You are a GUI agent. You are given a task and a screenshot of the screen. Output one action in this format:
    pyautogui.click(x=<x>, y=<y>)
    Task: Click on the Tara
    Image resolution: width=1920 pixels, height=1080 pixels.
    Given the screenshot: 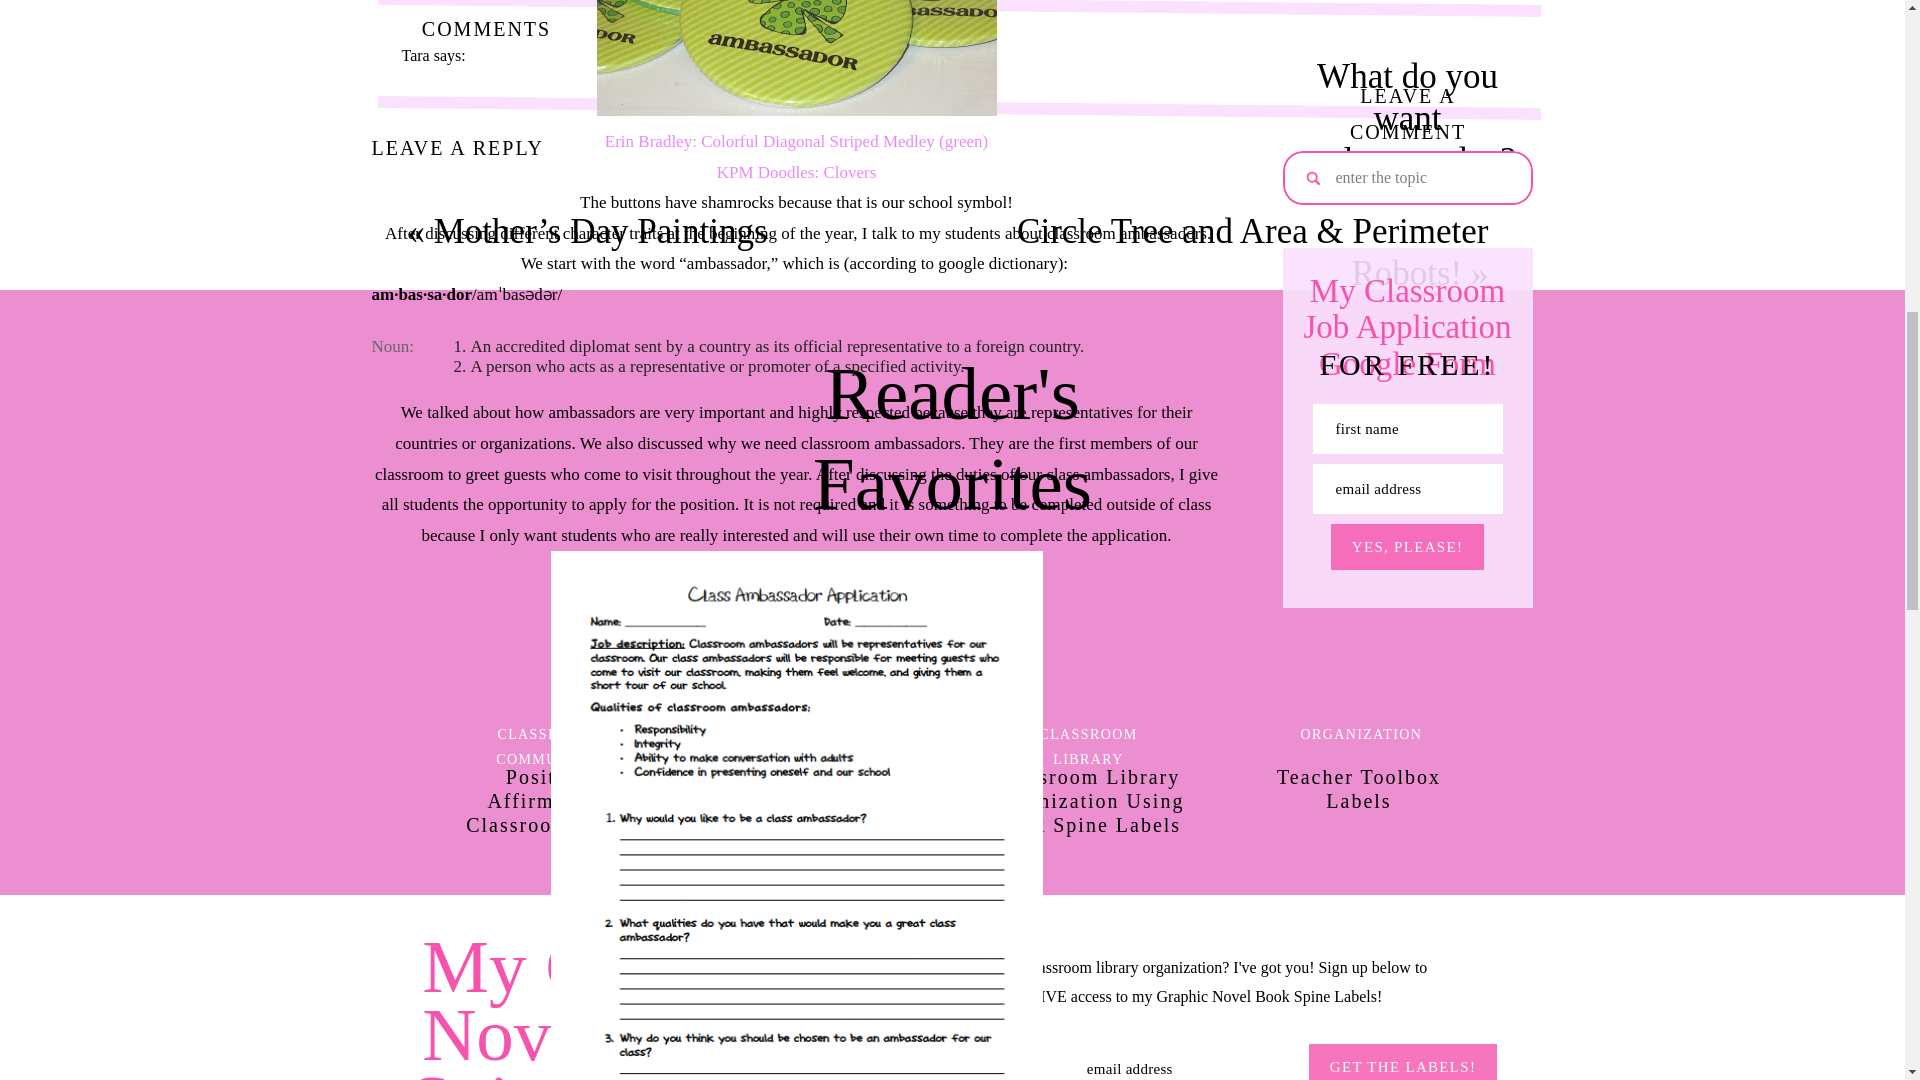 What is the action you would take?
    pyautogui.click(x=416, y=55)
    